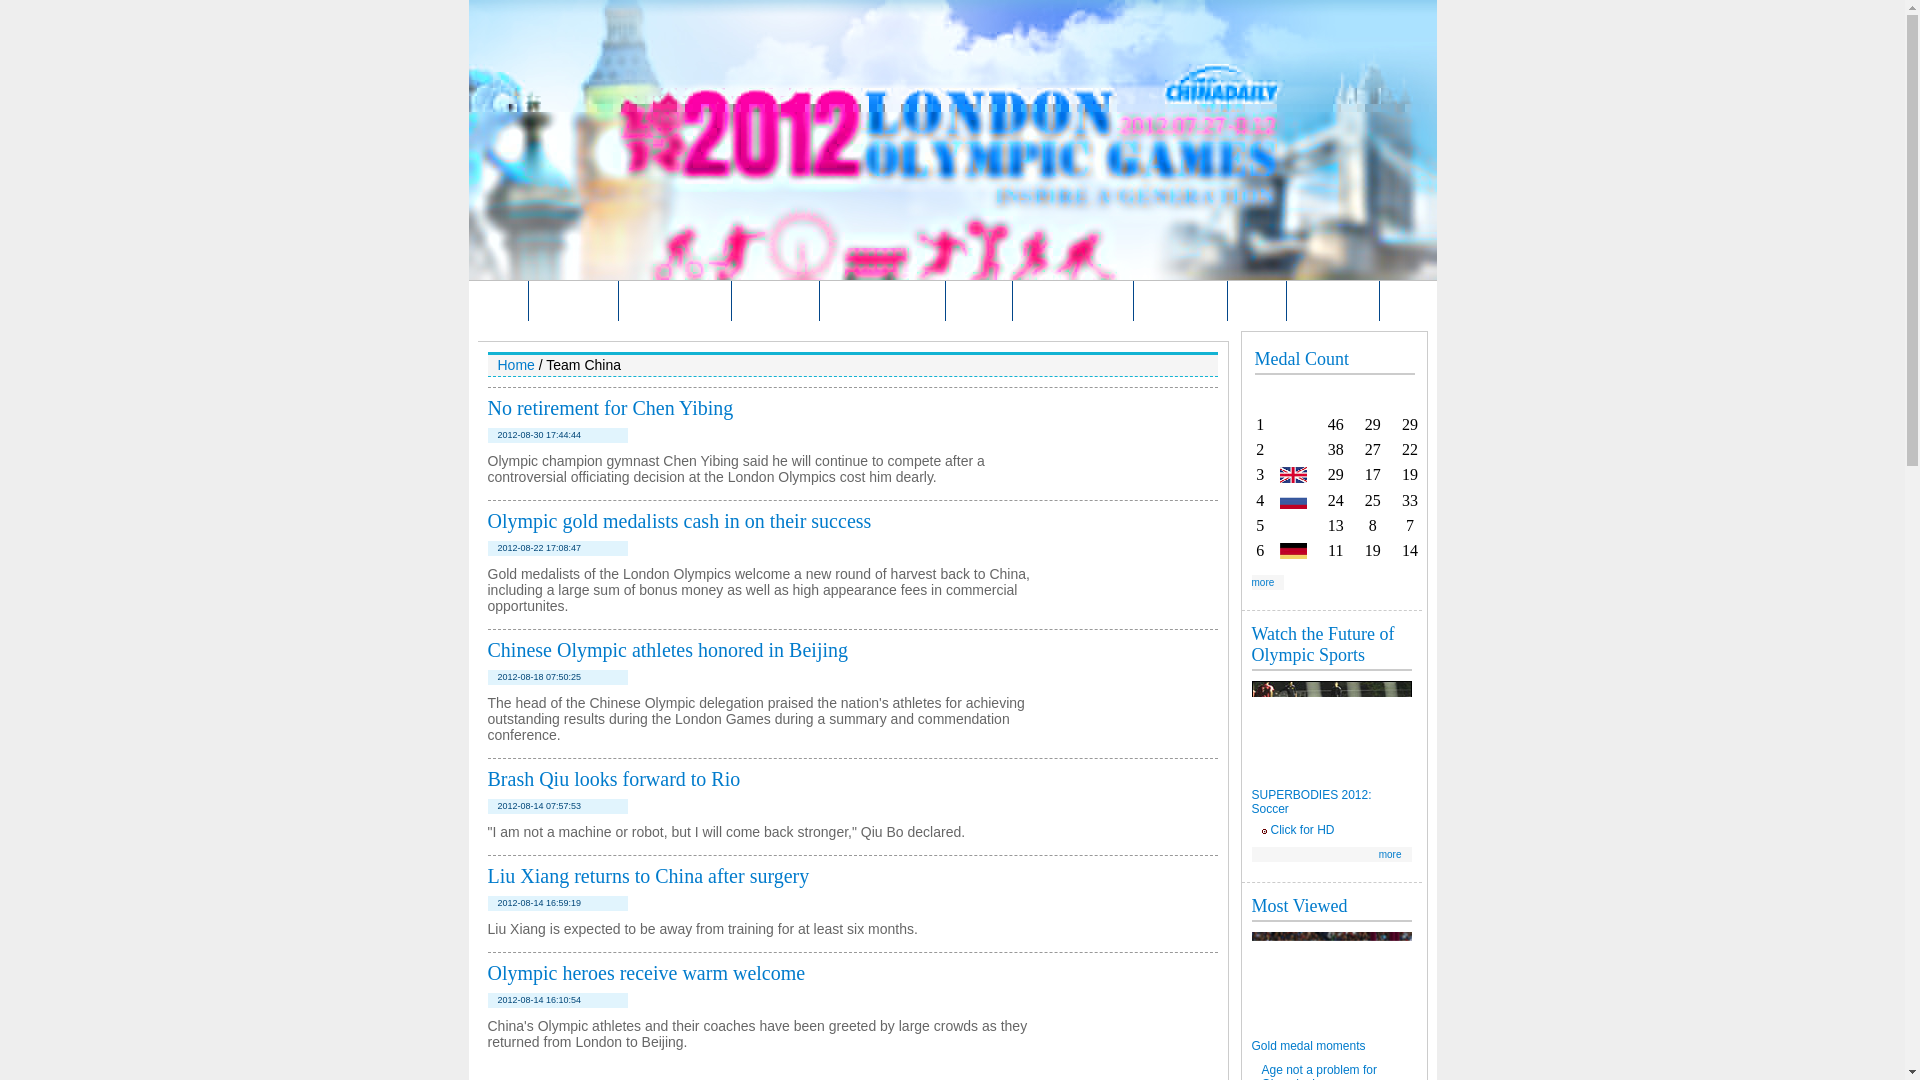 Image resolution: width=1920 pixels, height=1080 pixels. Describe the element at coordinates (882, 300) in the screenshot. I see `China in Olympics` at that location.